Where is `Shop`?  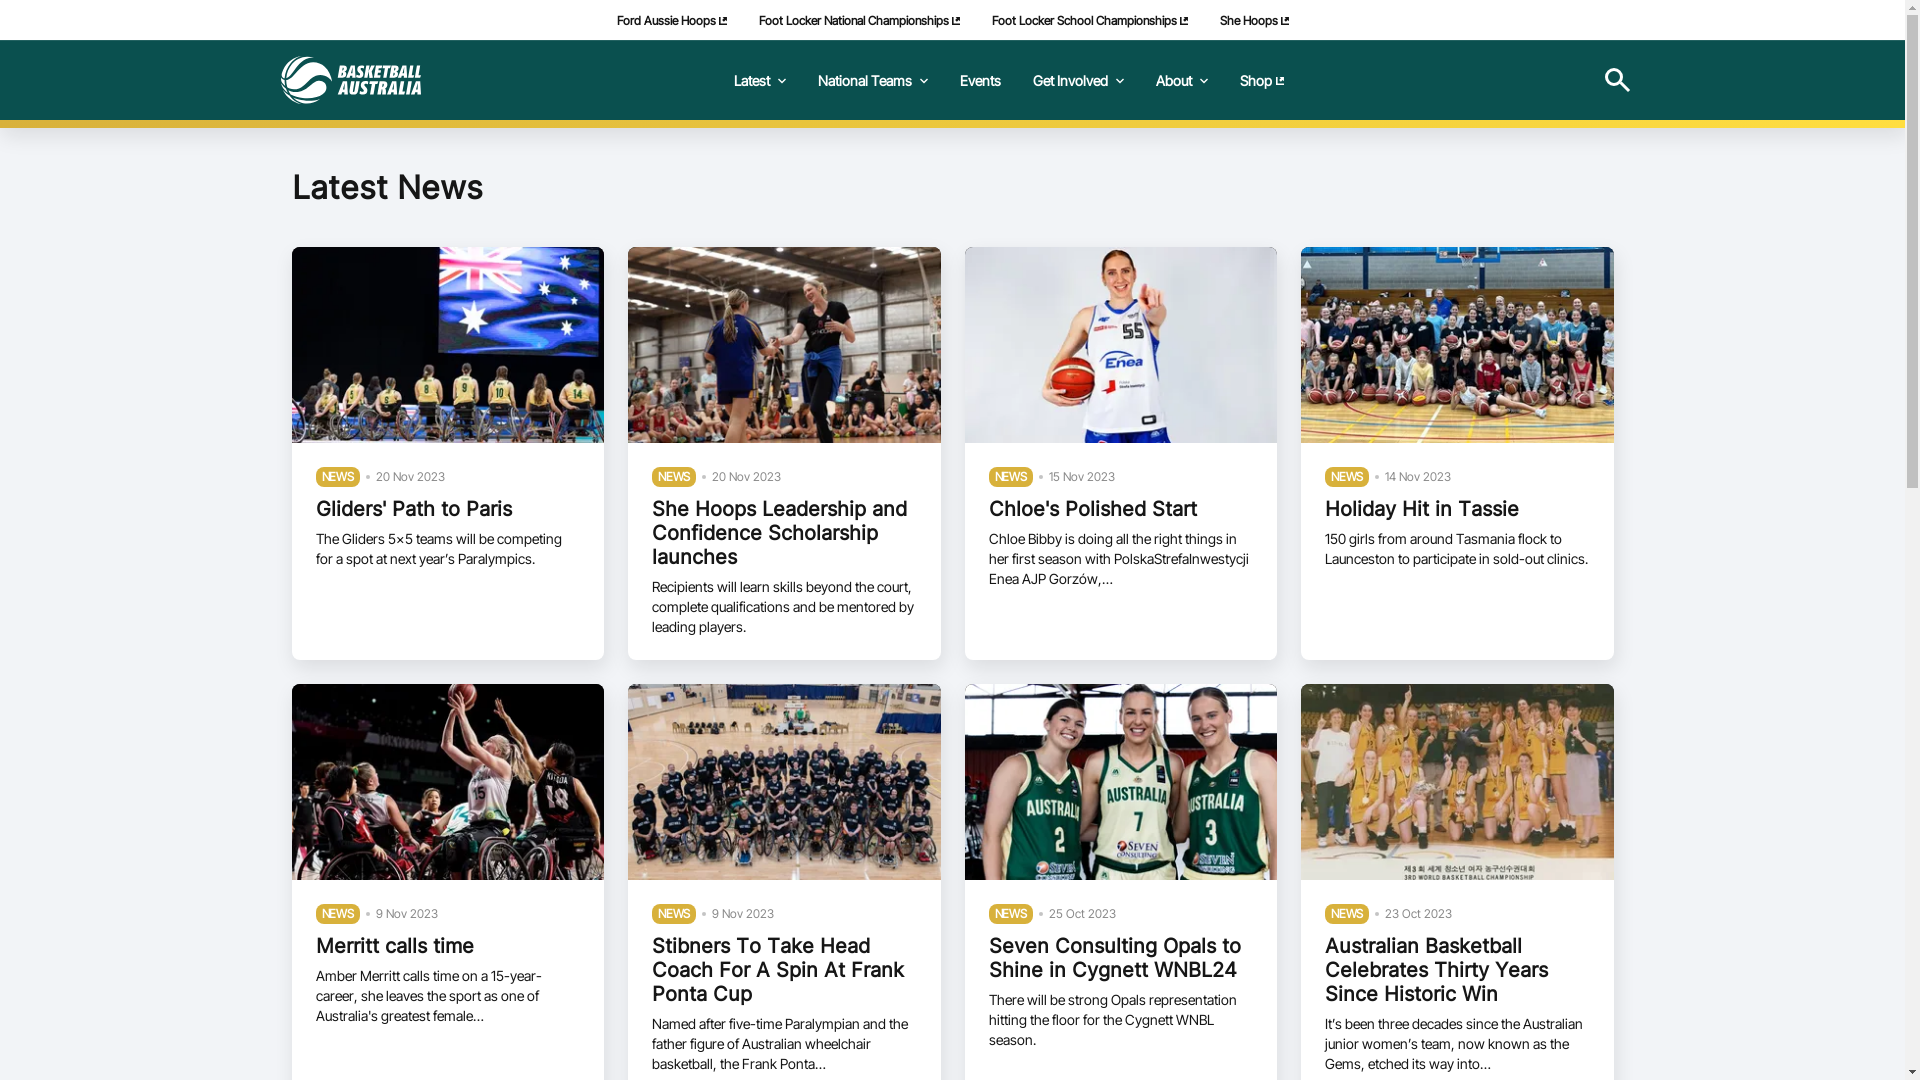
Shop is located at coordinates (1262, 80).